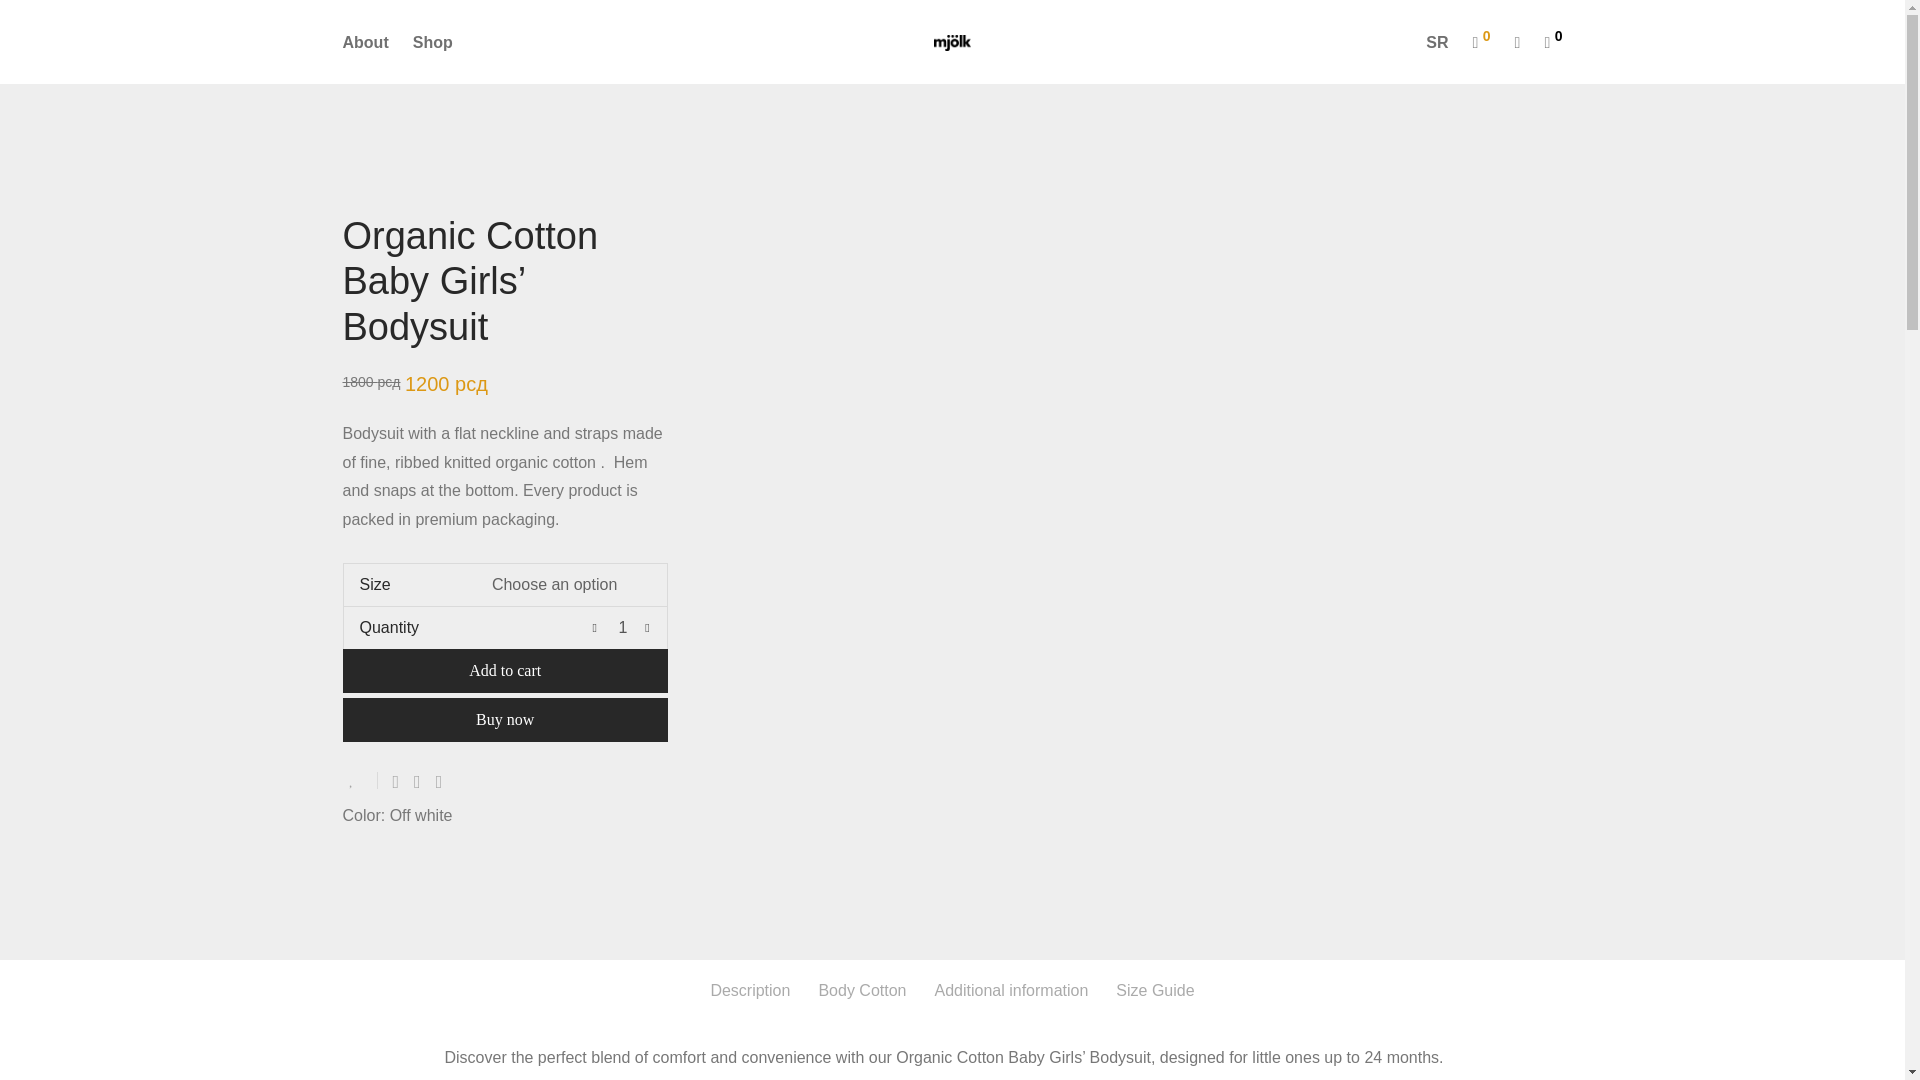 Image resolution: width=1920 pixels, height=1080 pixels. What do you see at coordinates (364, 42) in the screenshot?
I see `About` at bounding box center [364, 42].